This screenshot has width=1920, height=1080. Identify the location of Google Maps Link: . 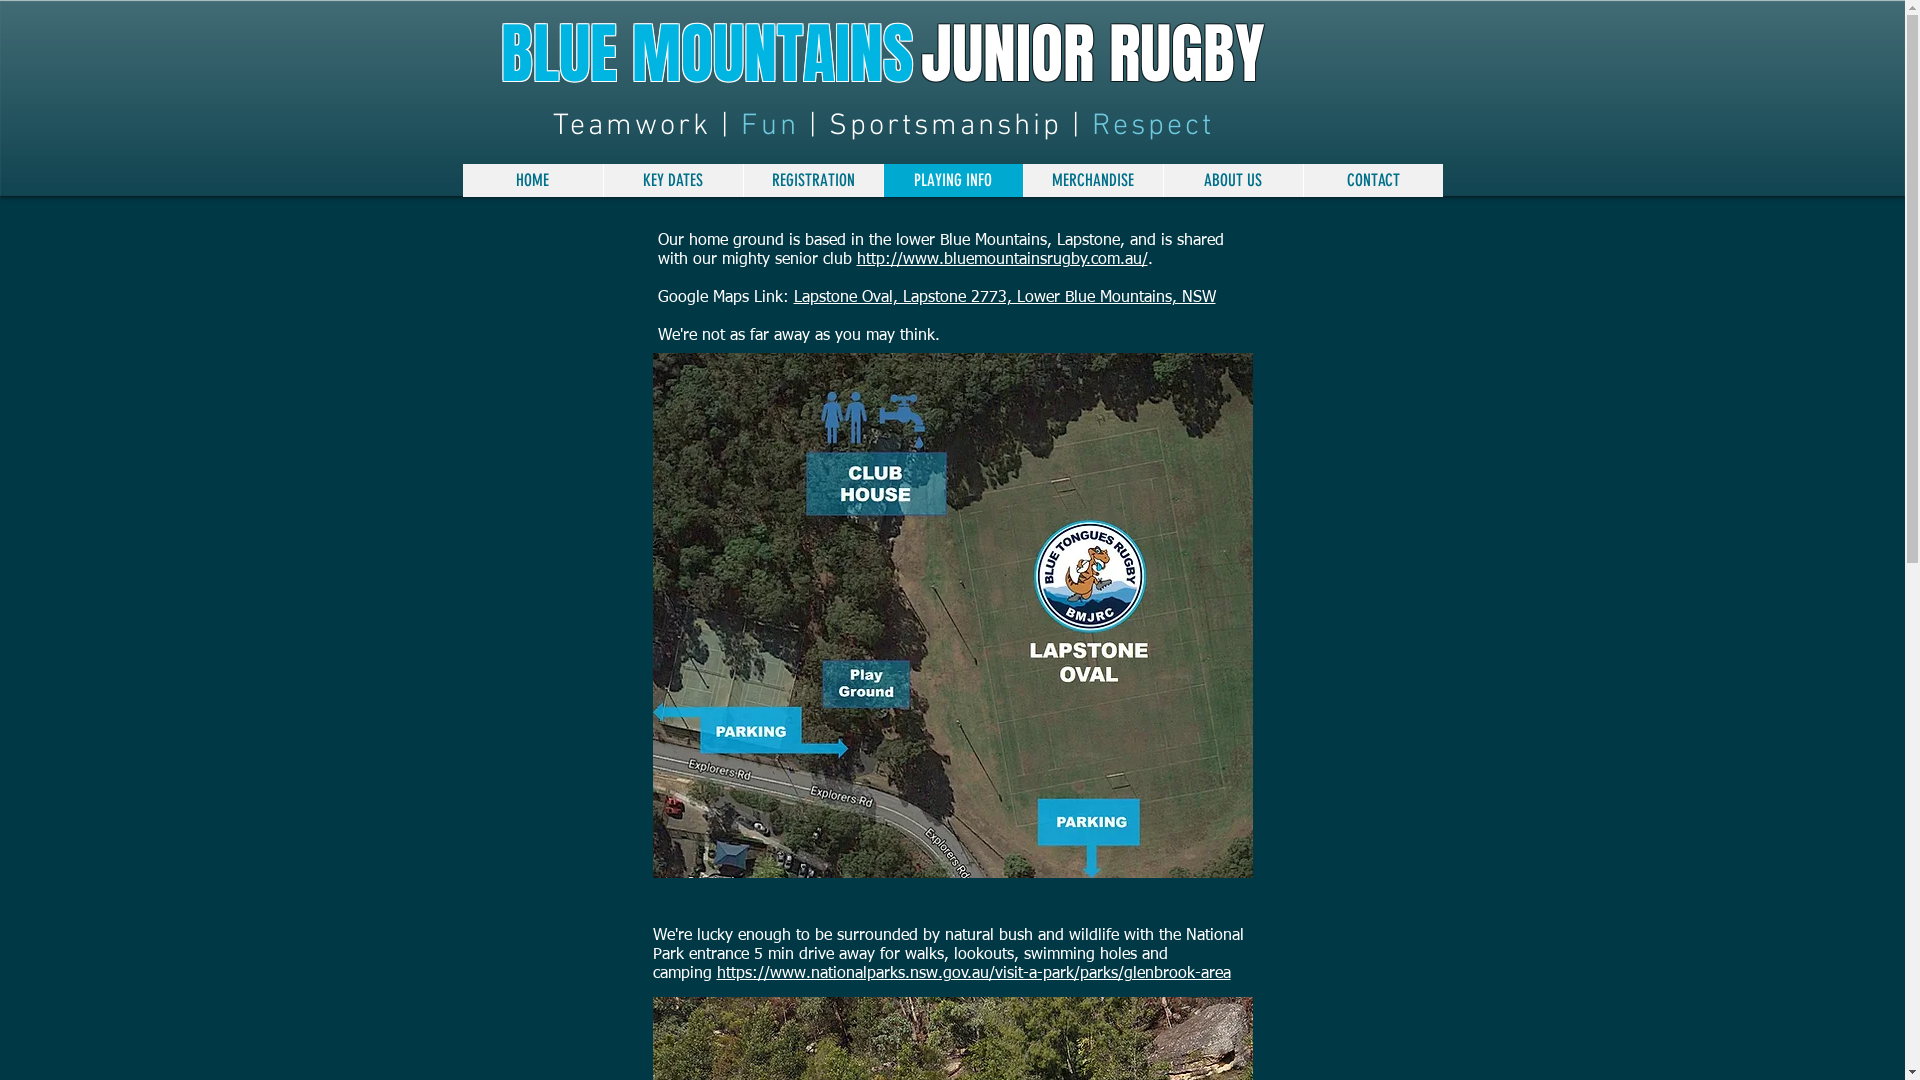
(726, 298).